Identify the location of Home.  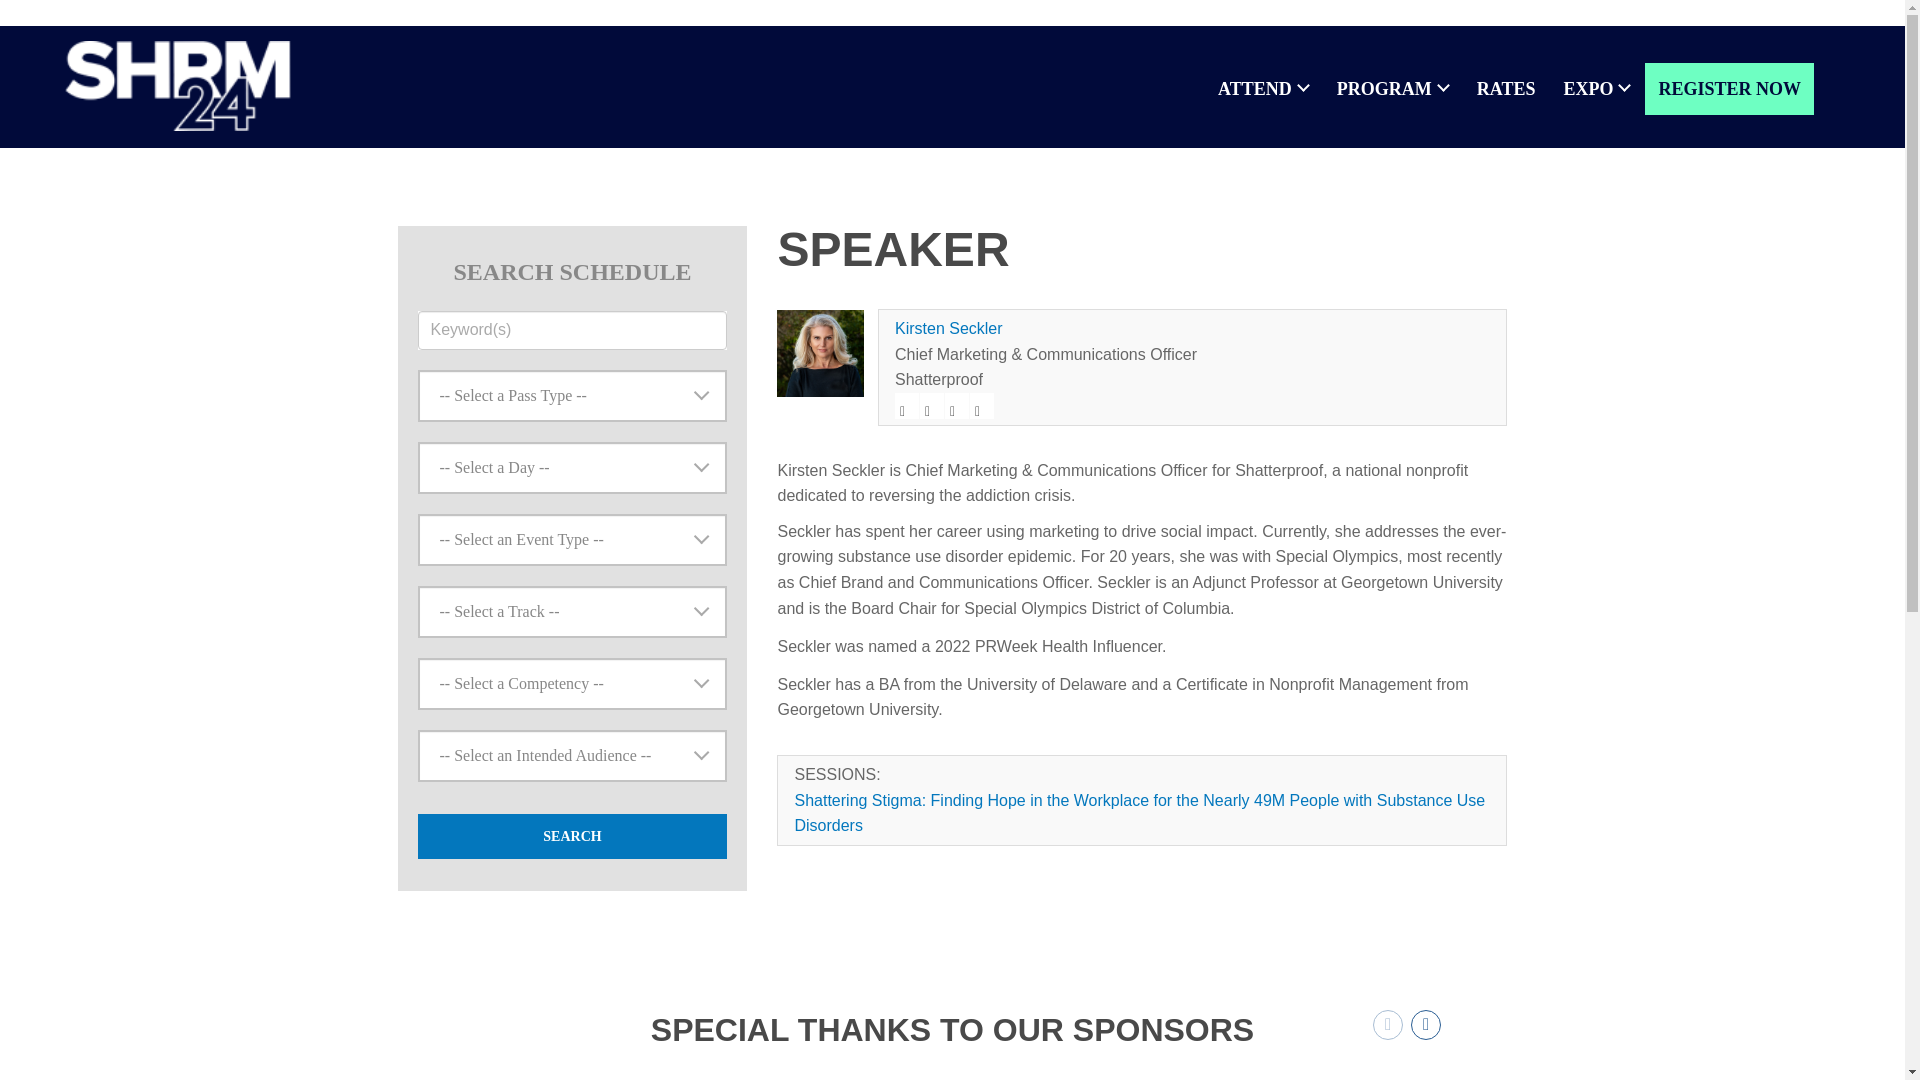
(173, 86).